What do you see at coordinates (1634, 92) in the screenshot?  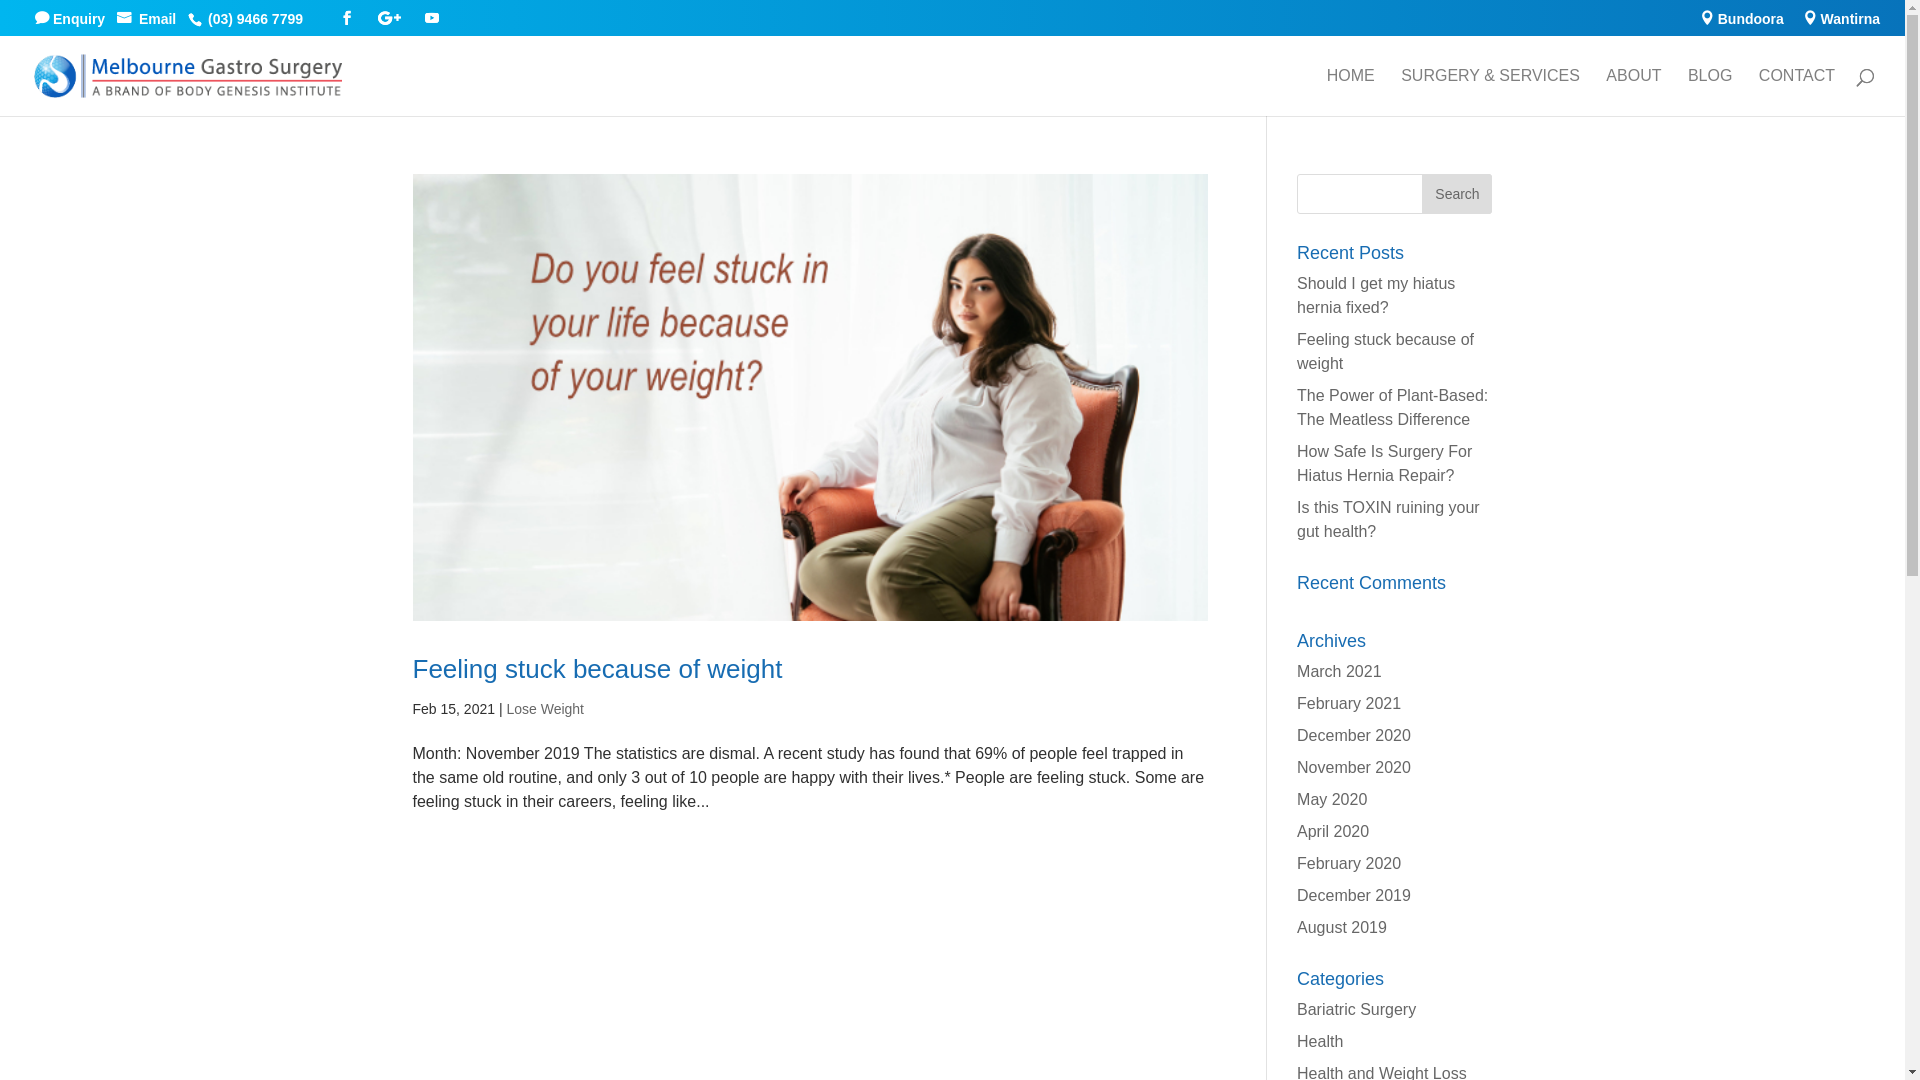 I see `ABOUT` at bounding box center [1634, 92].